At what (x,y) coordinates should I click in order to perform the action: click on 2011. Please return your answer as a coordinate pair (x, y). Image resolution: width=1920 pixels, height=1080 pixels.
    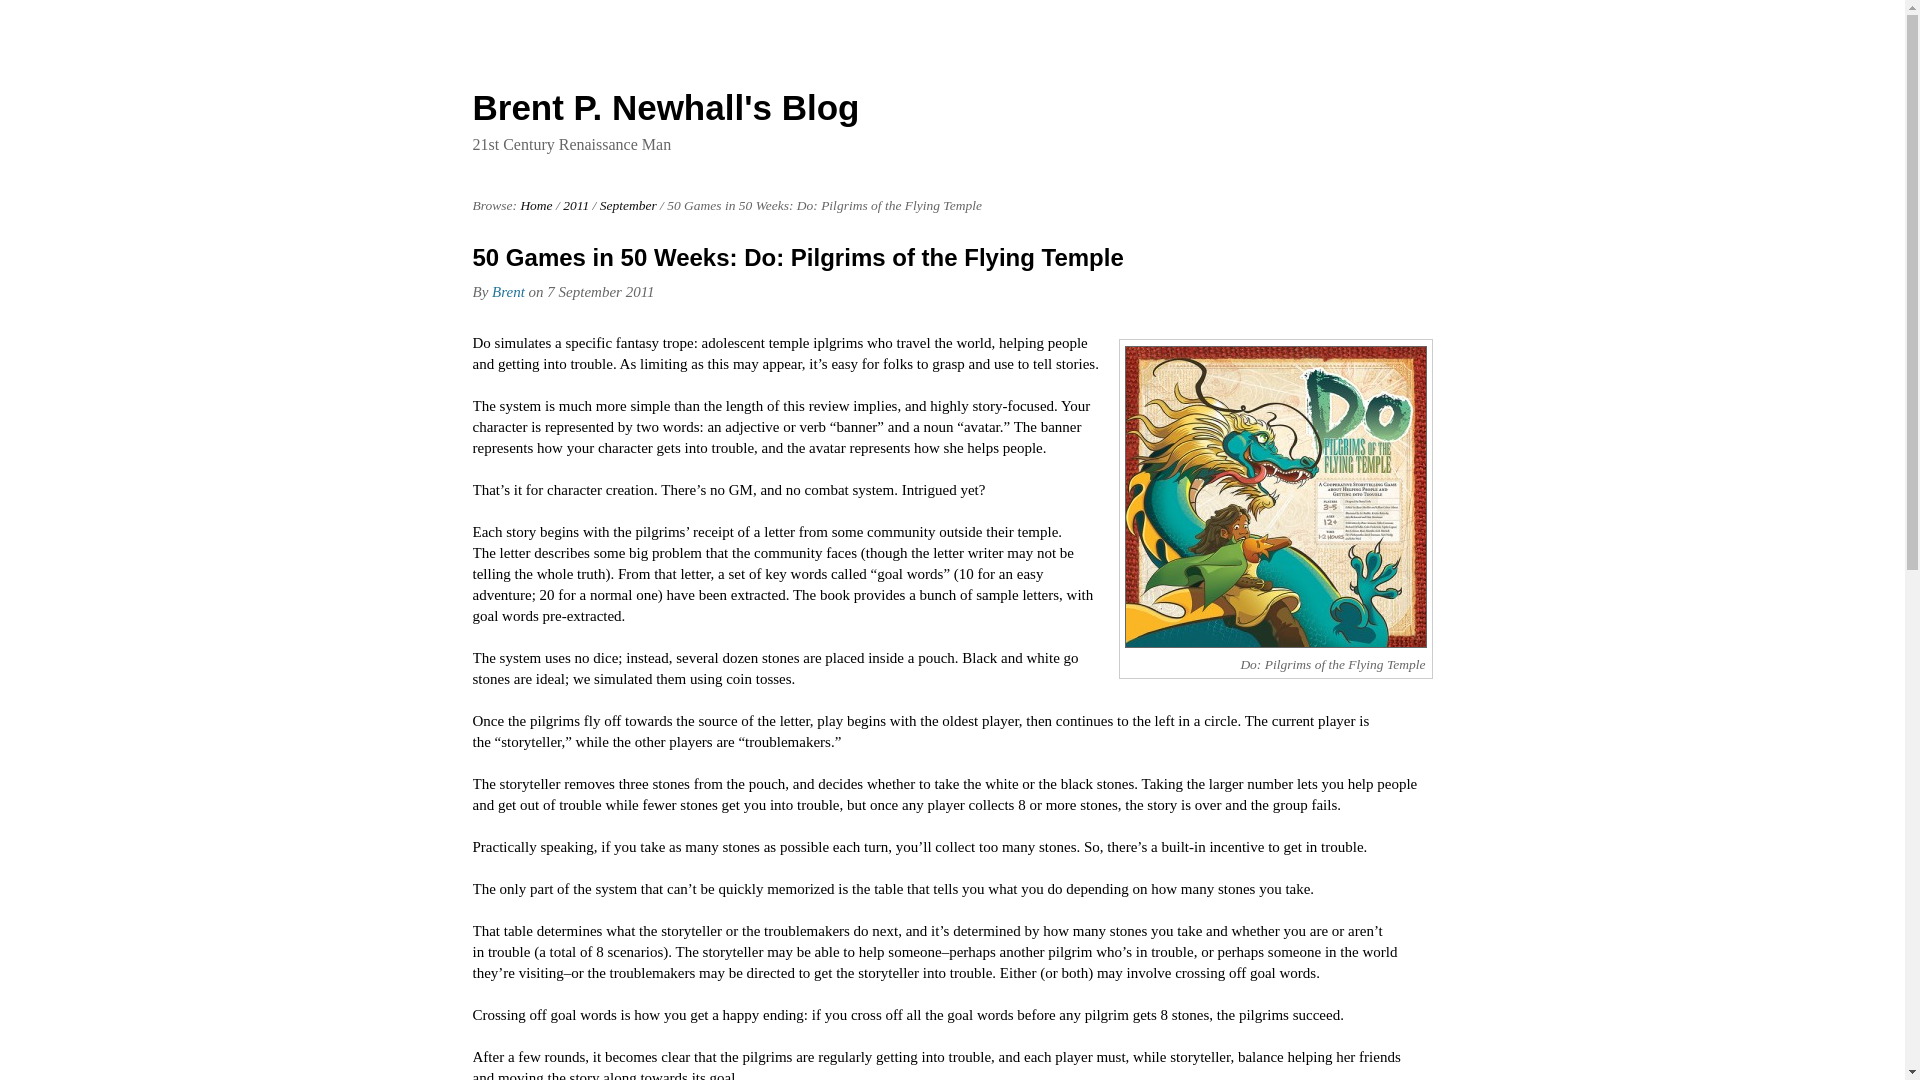
    Looking at the image, I should click on (576, 204).